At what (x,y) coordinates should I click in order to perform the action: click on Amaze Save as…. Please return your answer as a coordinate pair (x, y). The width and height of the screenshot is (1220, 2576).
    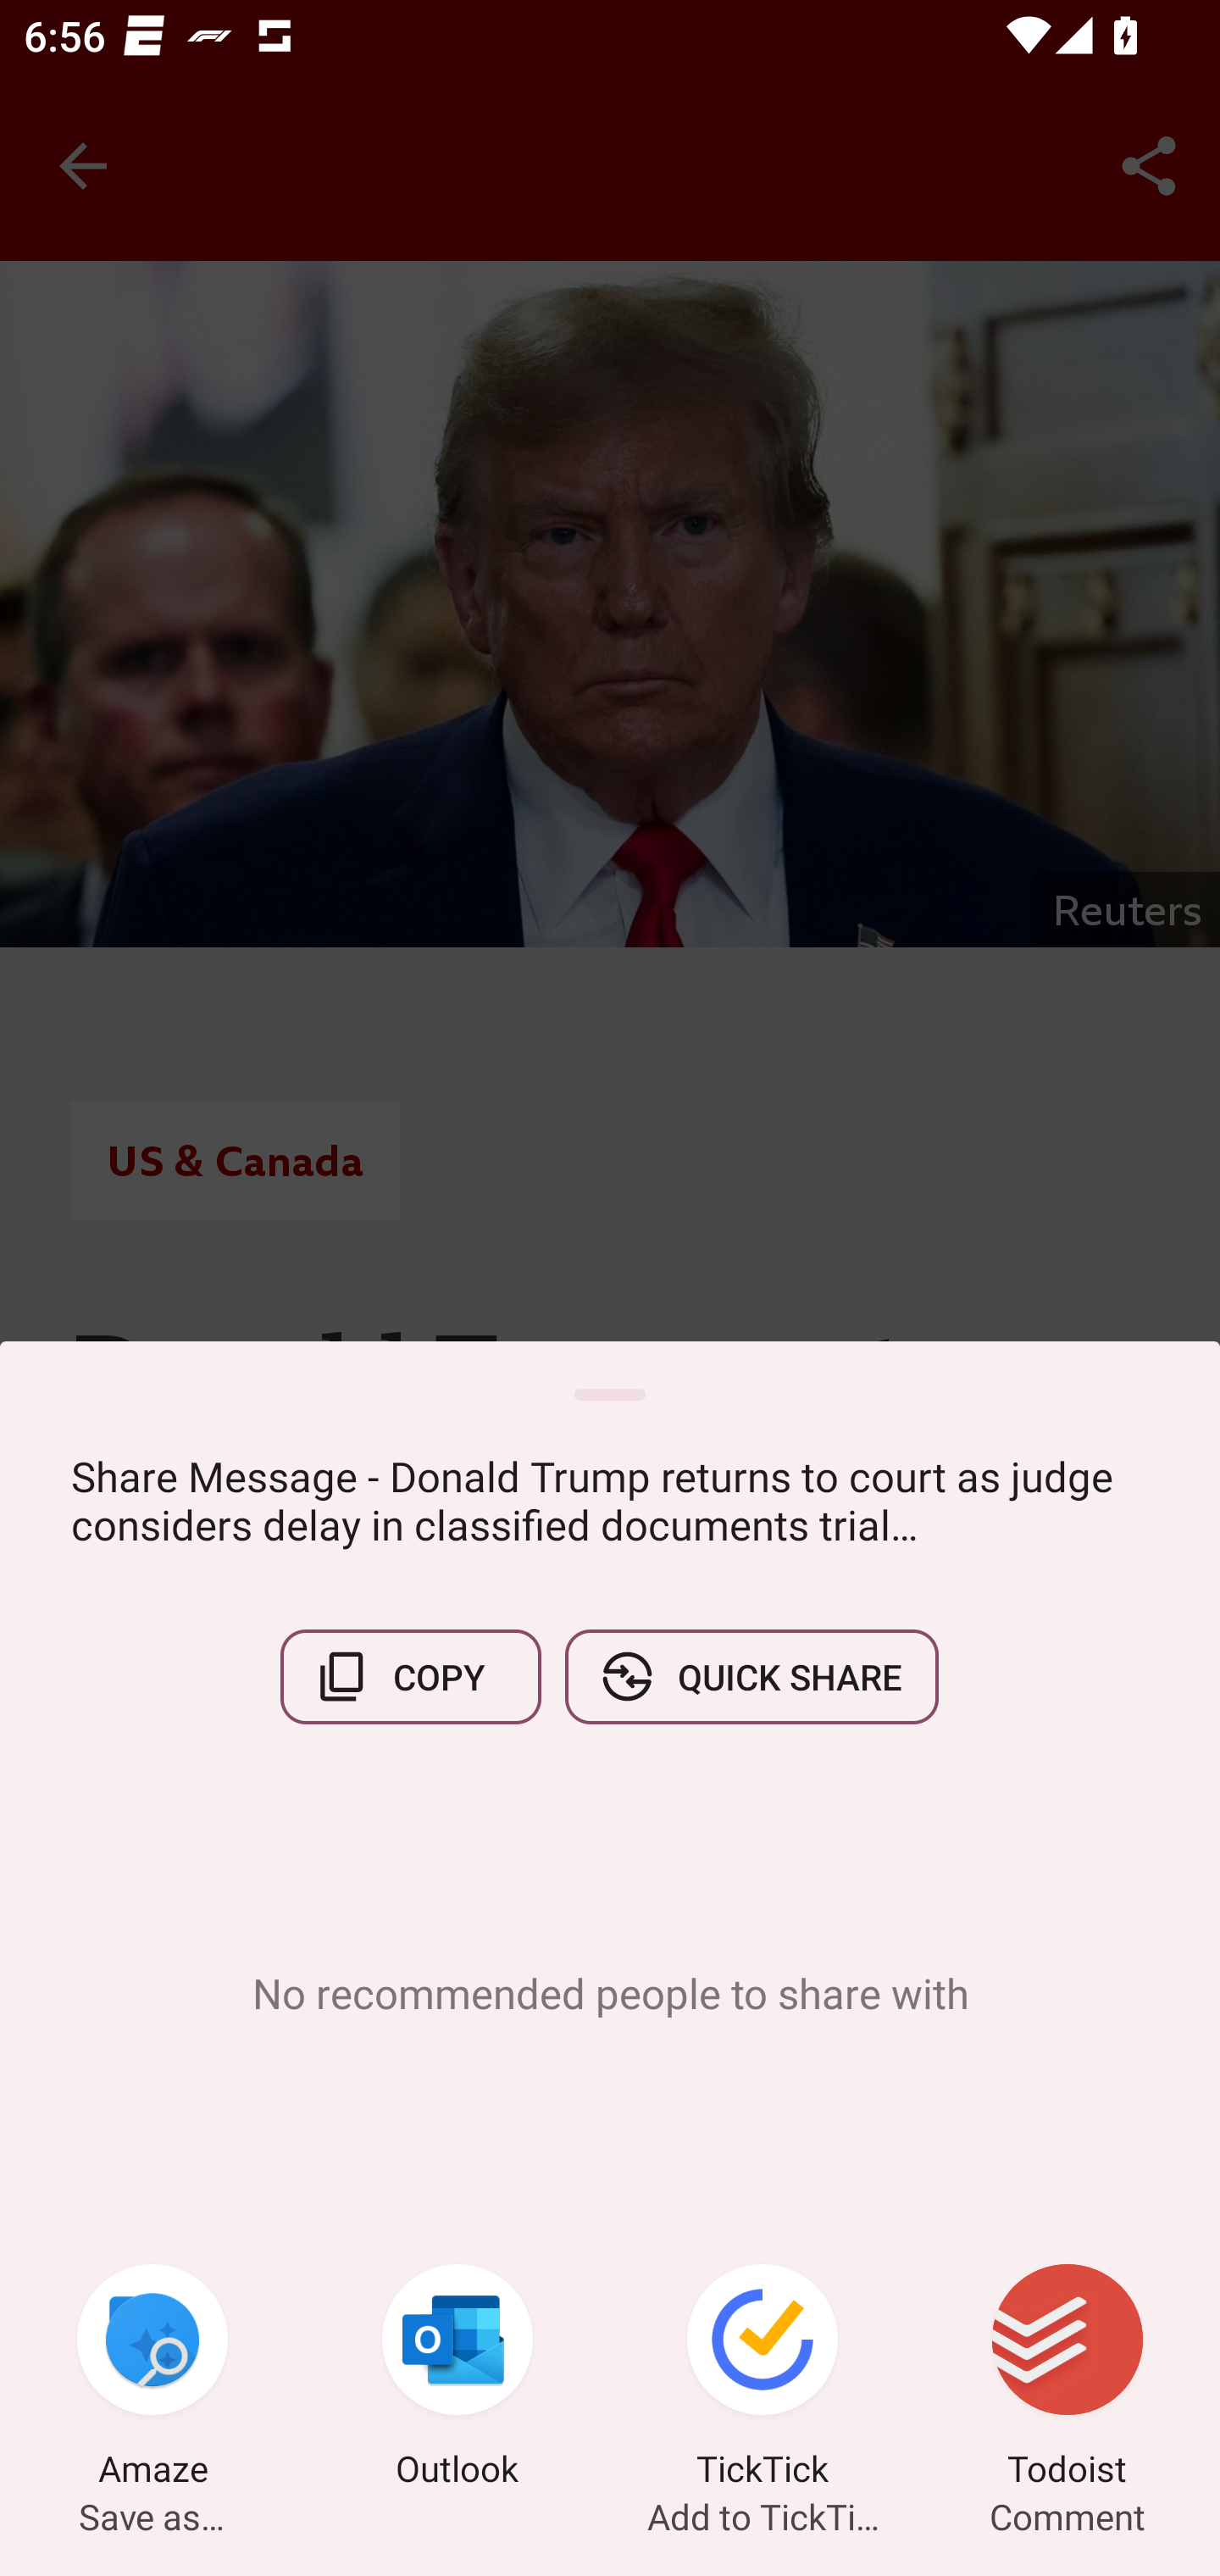
    Looking at the image, I should click on (152, 2379).